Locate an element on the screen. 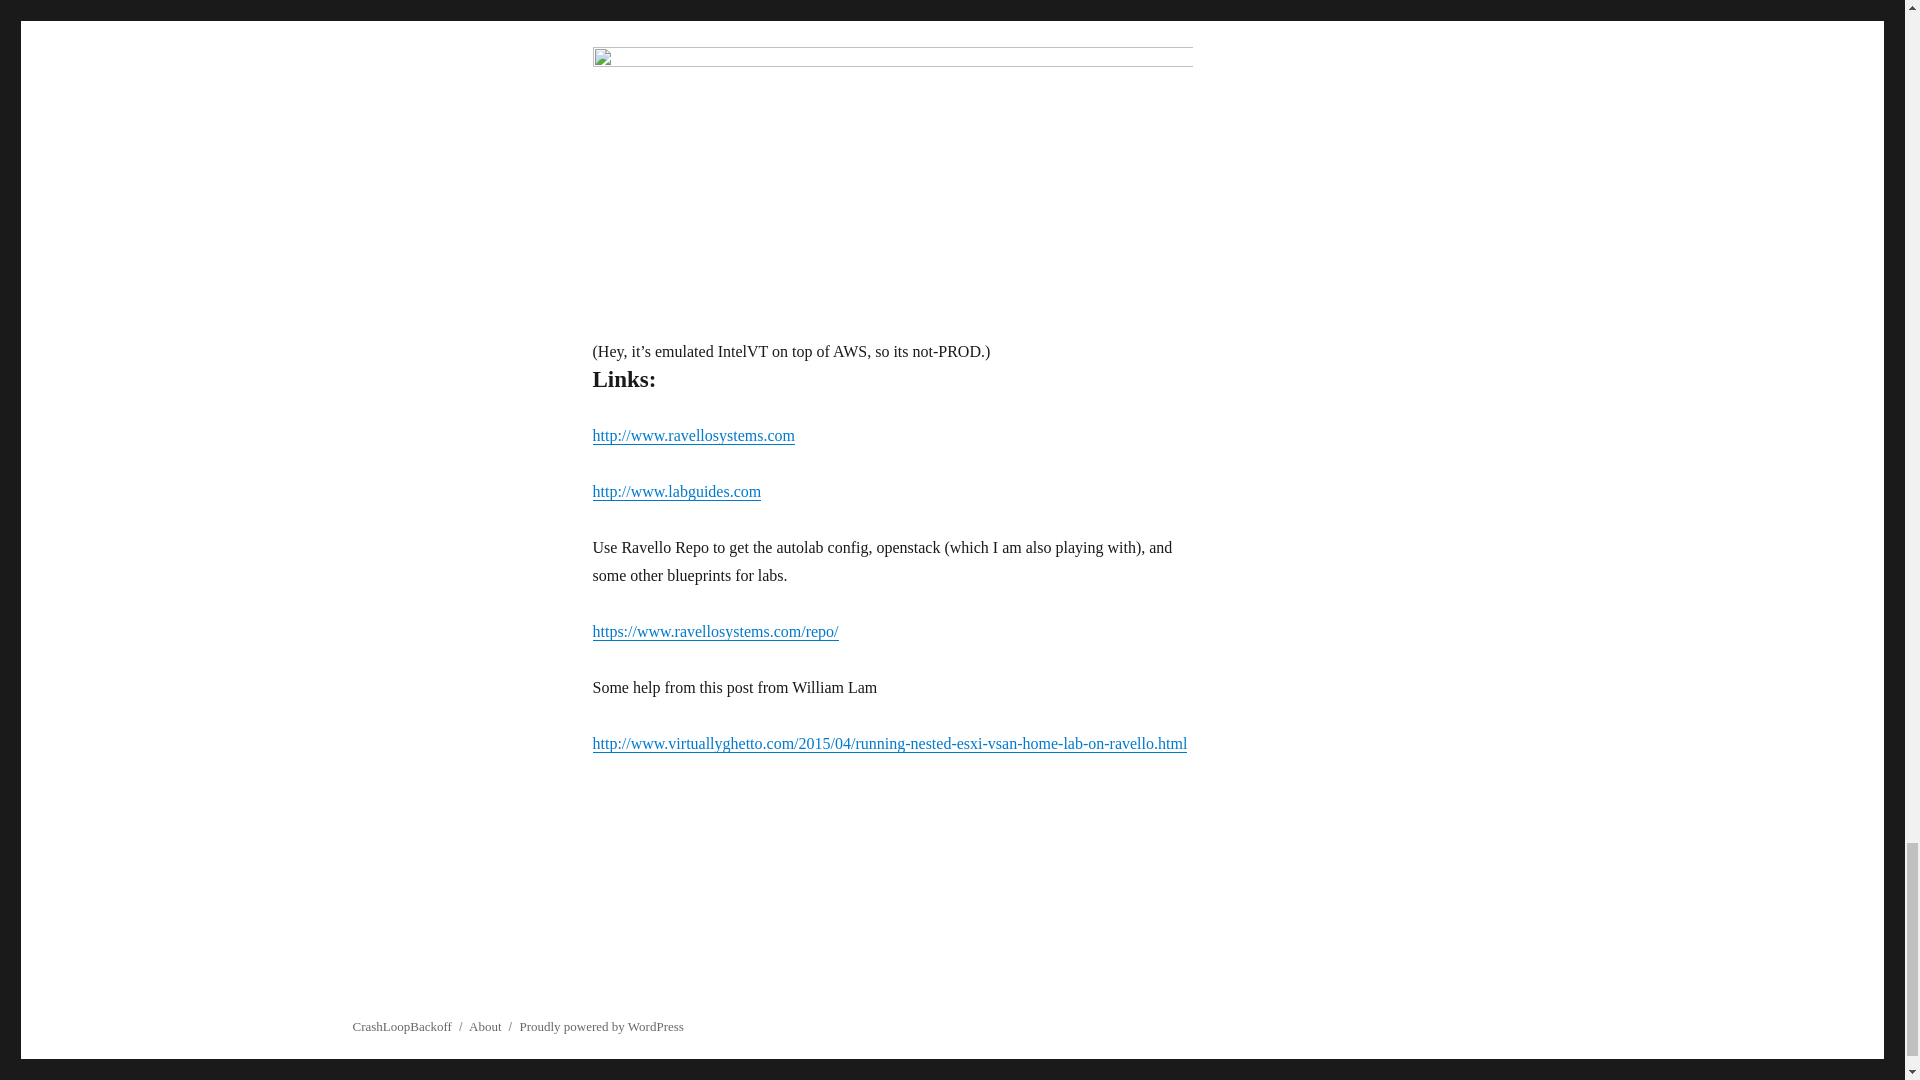 The width and height of the screenshot is (1920, 1080). Proudly powered by WordPress is located at coordinates (600, 1026).